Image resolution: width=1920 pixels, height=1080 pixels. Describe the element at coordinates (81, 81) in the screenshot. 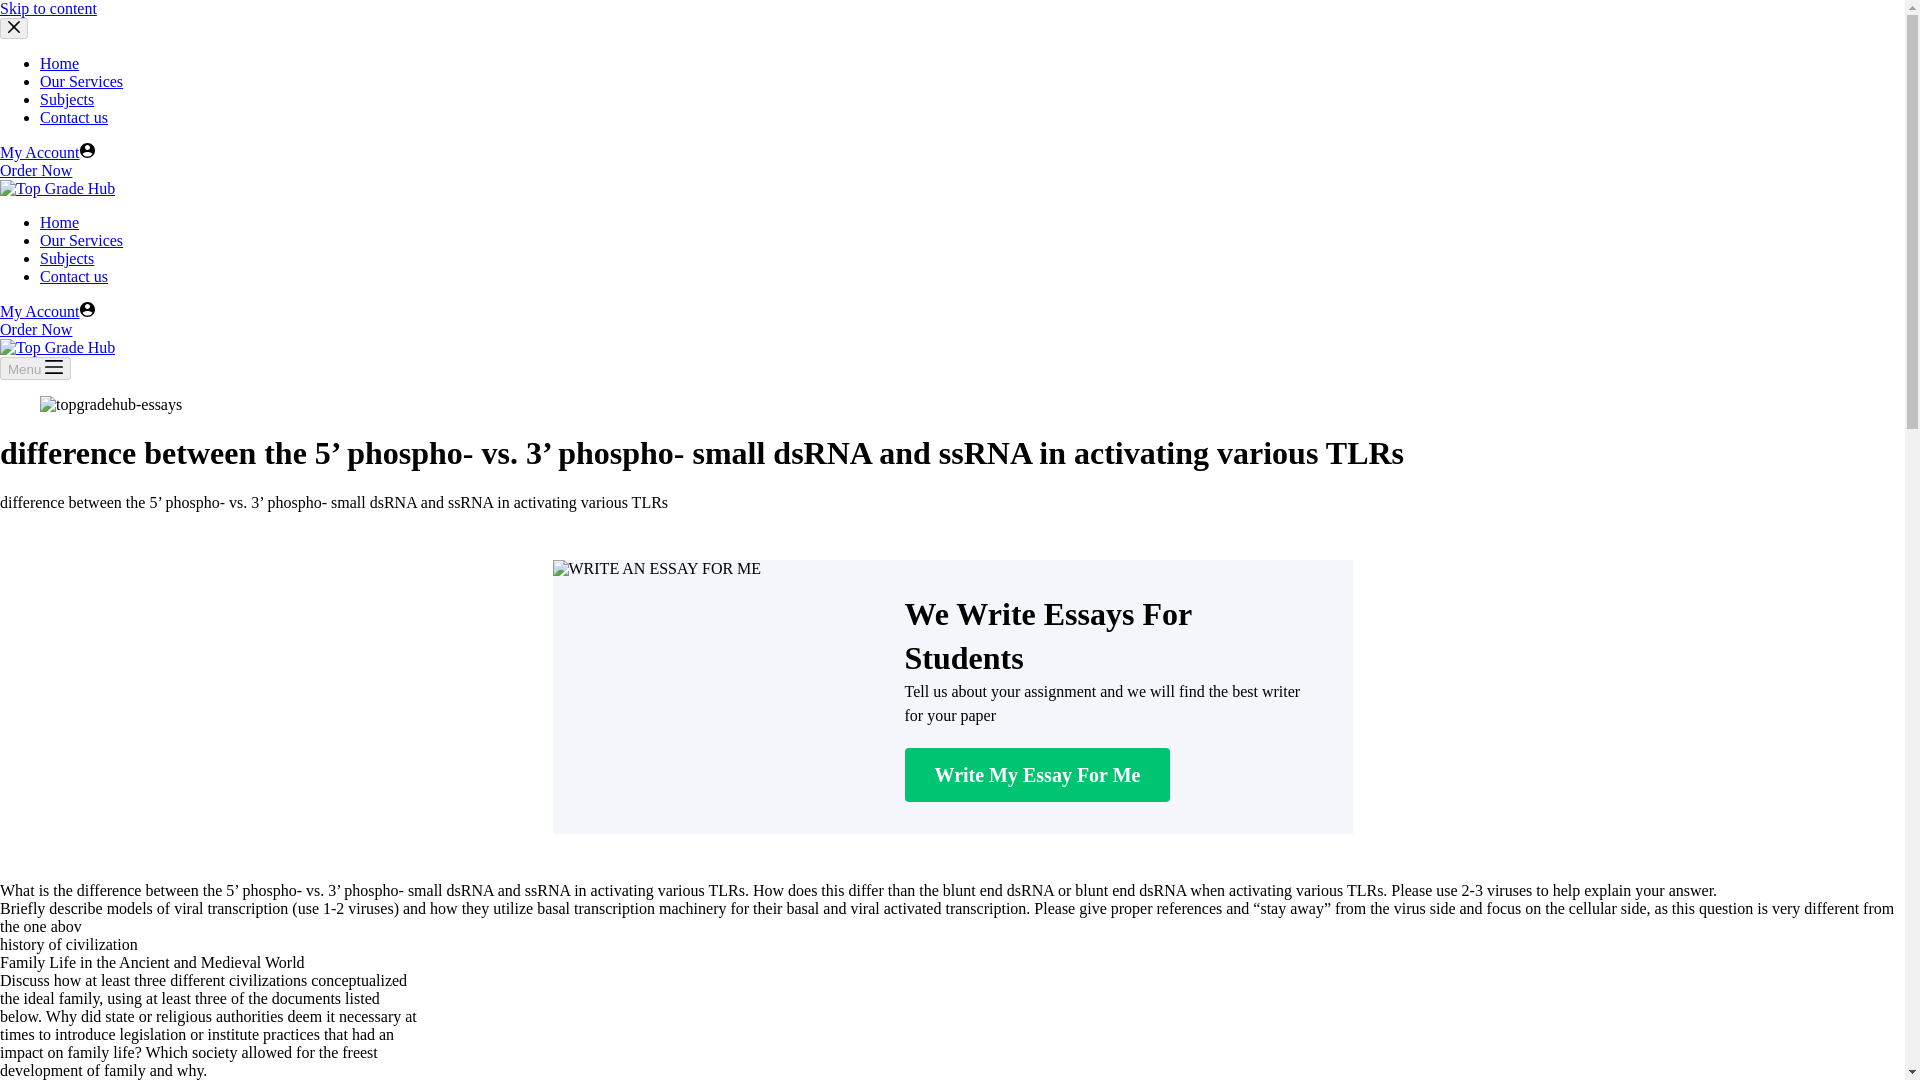

I see `Our Services` at that location.